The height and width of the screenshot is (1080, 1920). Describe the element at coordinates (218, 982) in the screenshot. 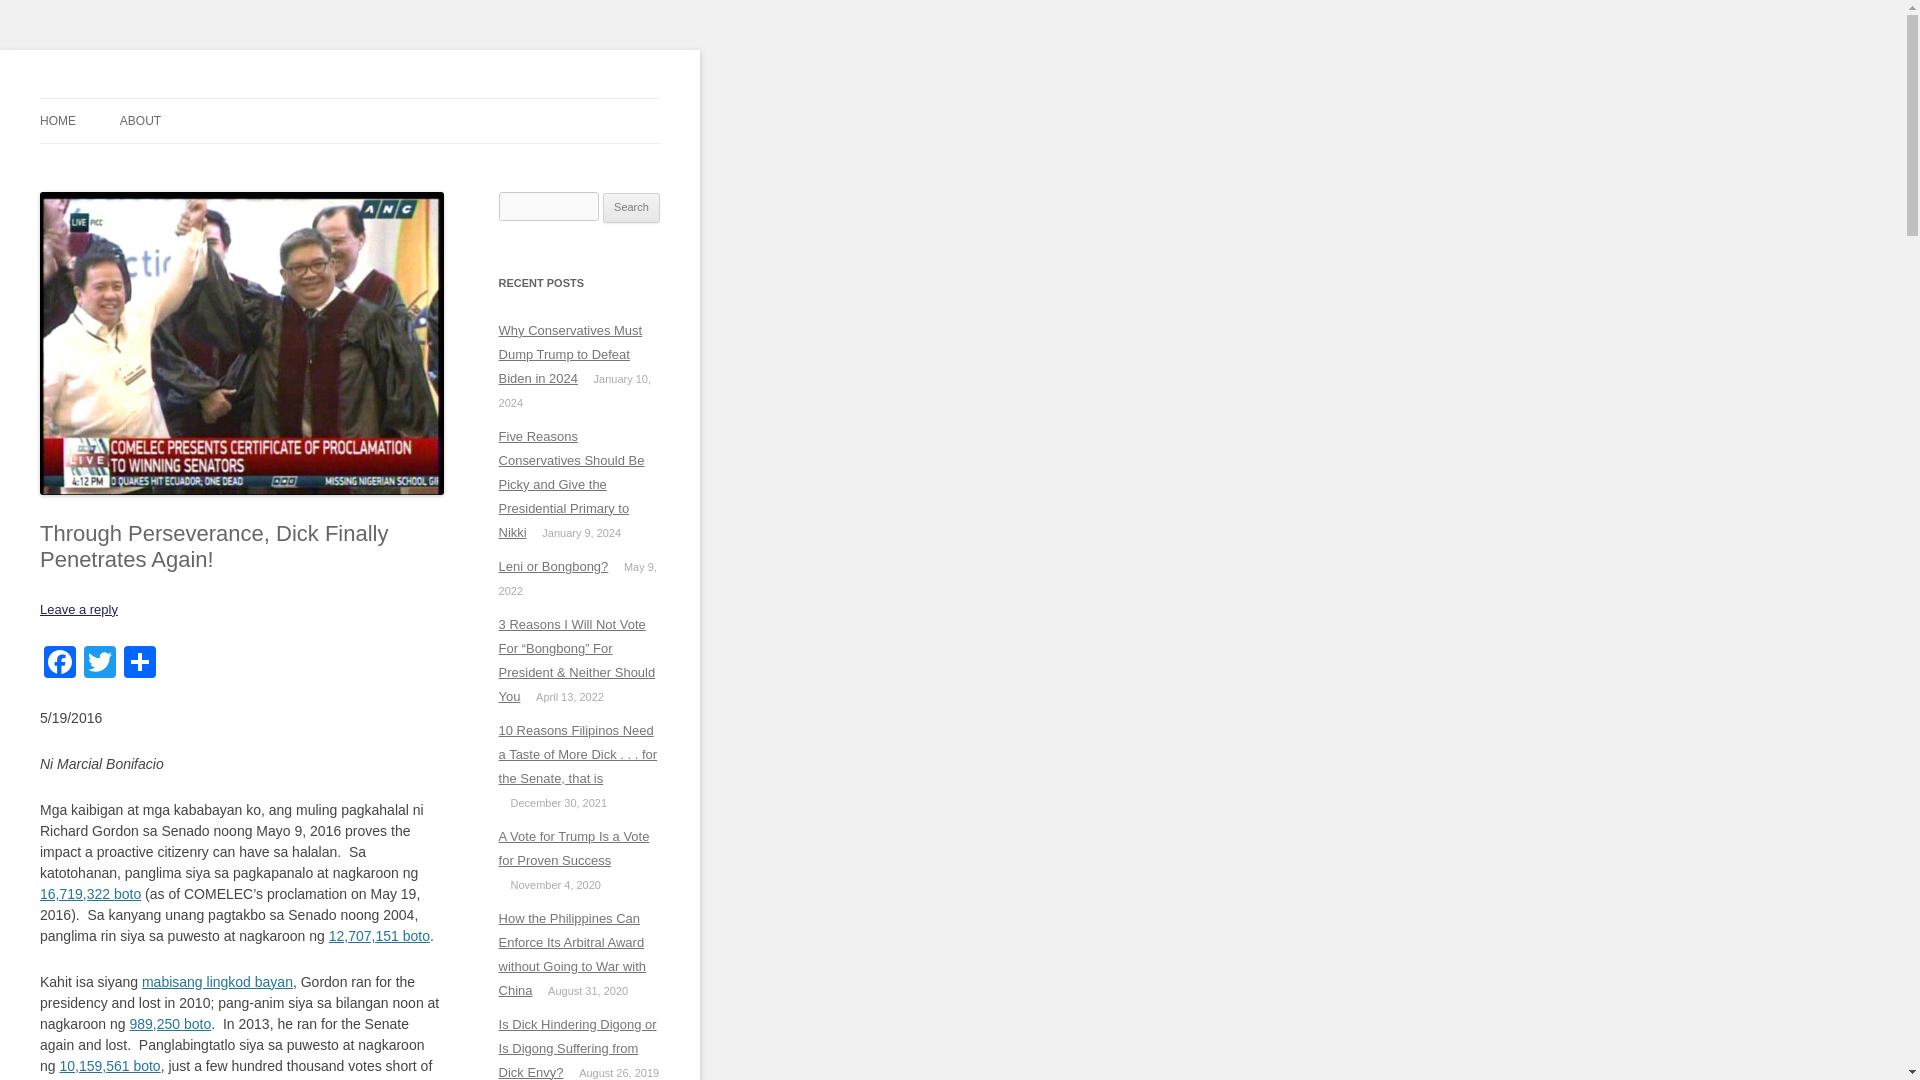

I see `mabisang lingkod bayan` at that location.